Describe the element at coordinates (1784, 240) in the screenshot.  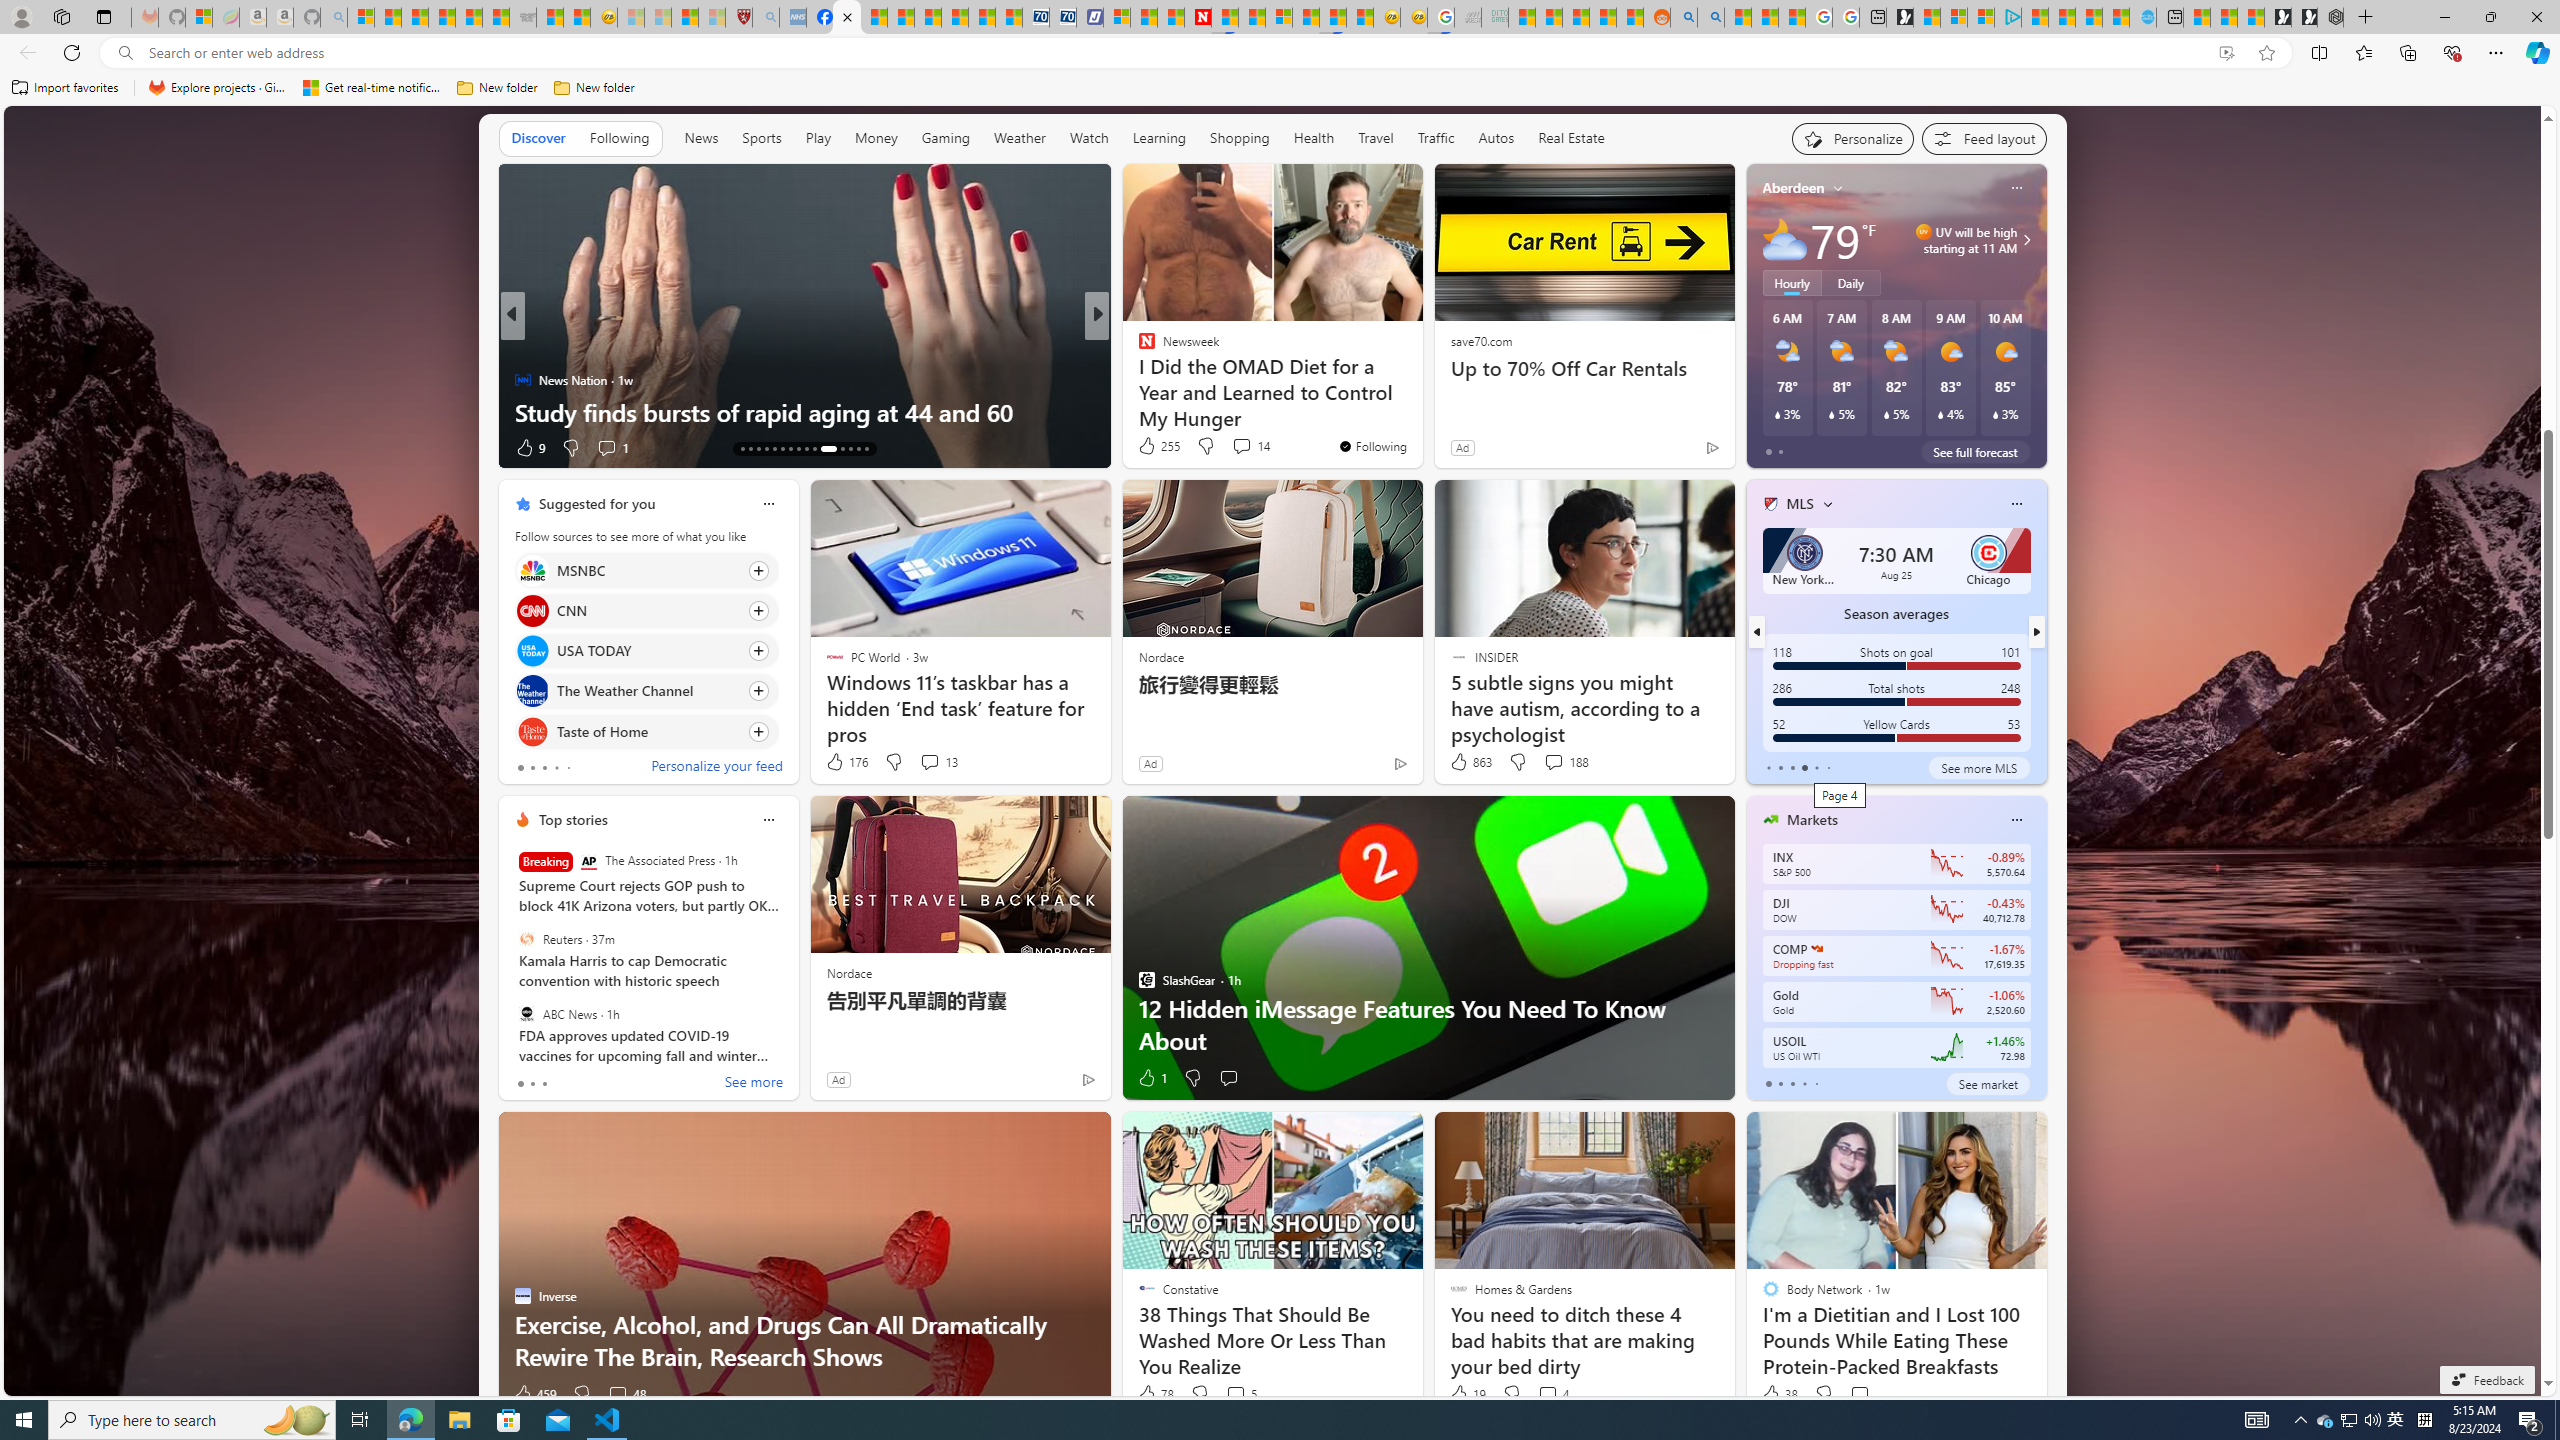
I see `Mostly cloudy` at that location.